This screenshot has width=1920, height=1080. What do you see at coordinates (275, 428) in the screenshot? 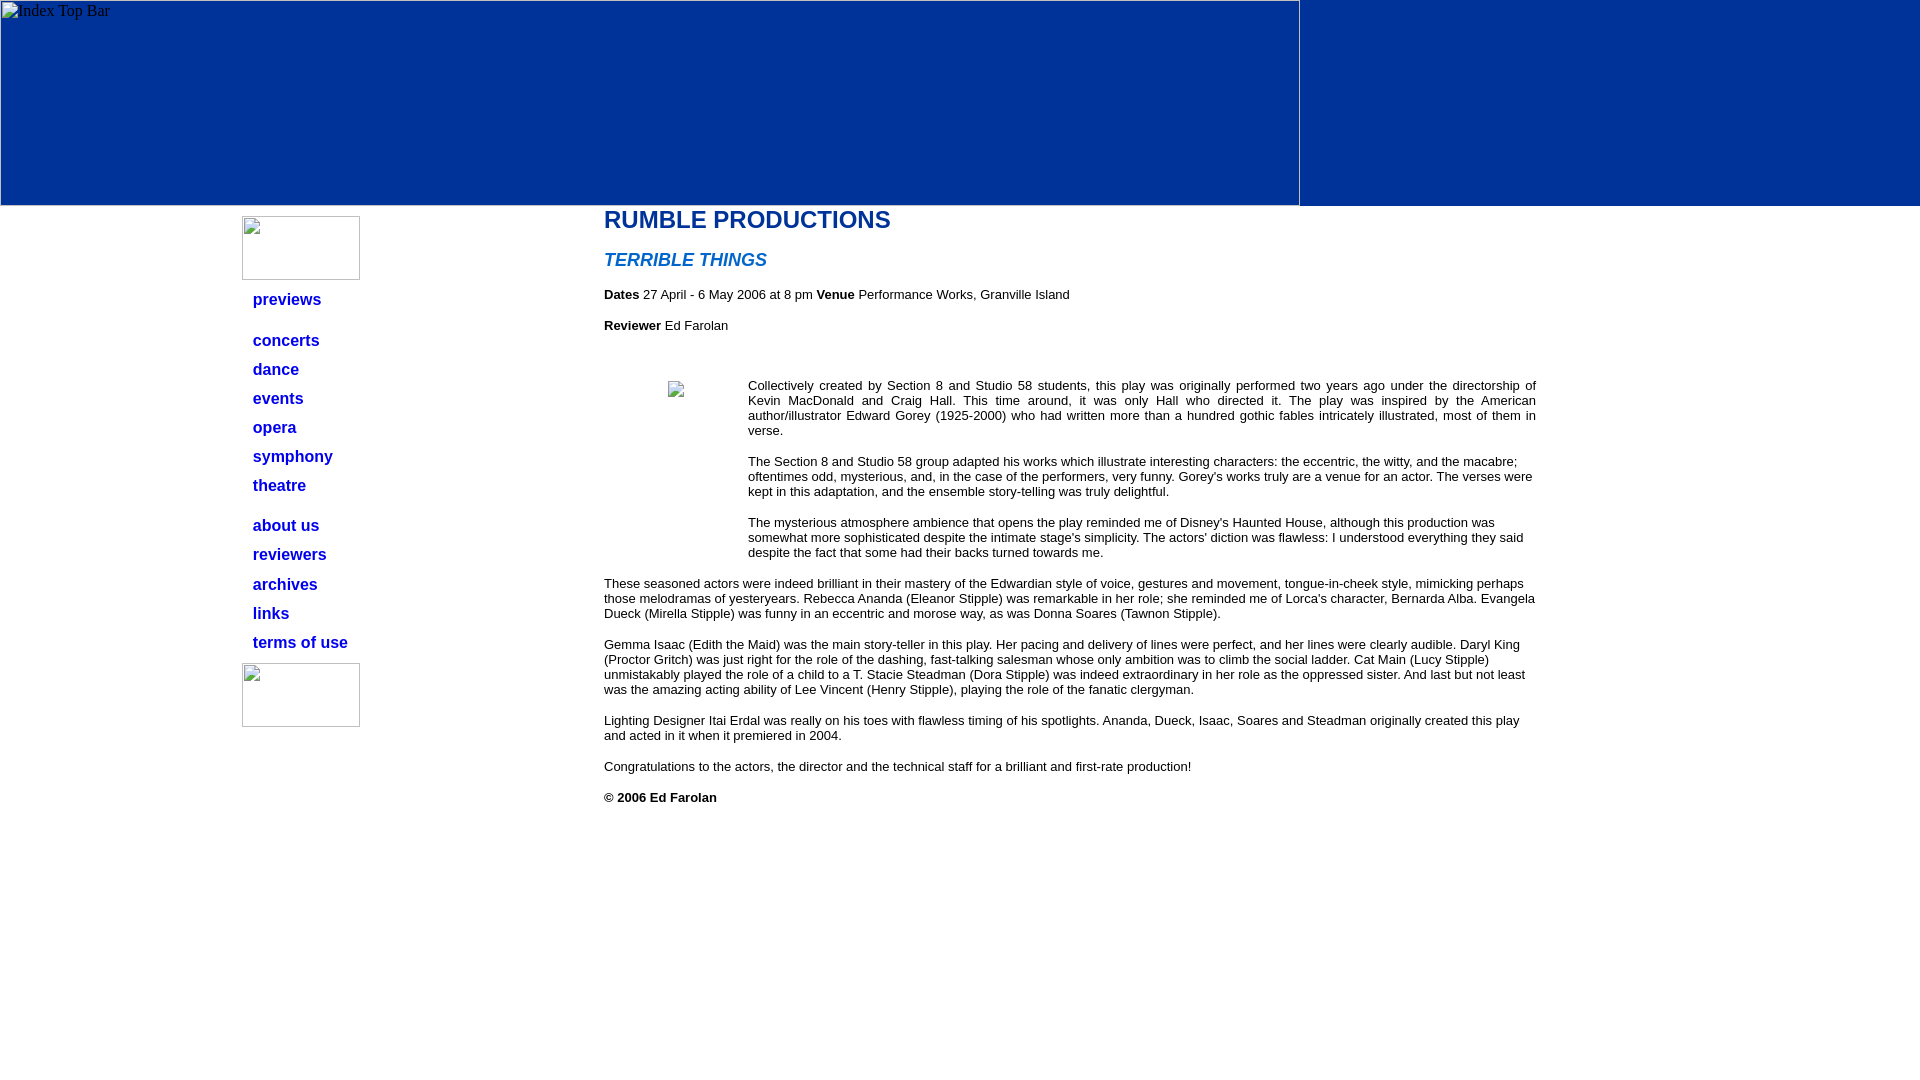
I see `opera` at bounding box center [275, 428].